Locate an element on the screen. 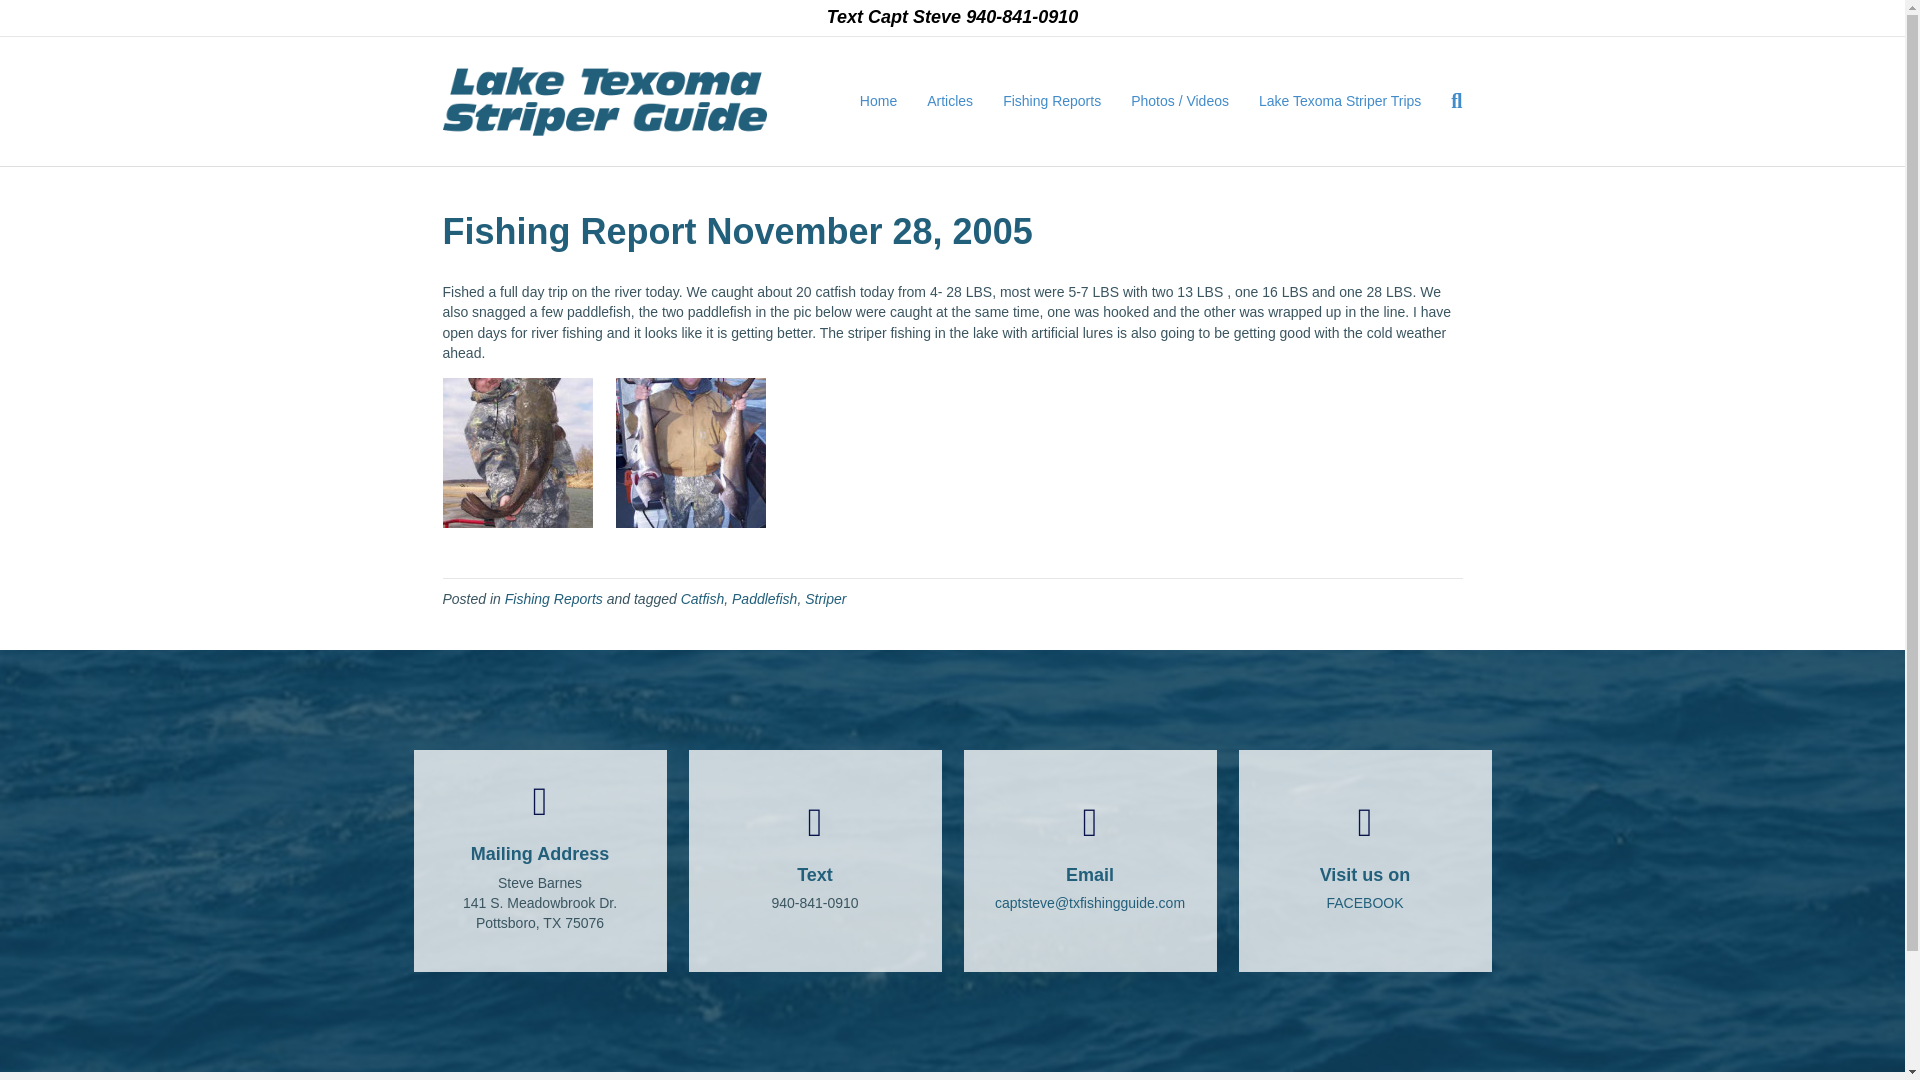 This screenshot has width=1920, height=1080. Catfish is located at coordinates (703, 598).